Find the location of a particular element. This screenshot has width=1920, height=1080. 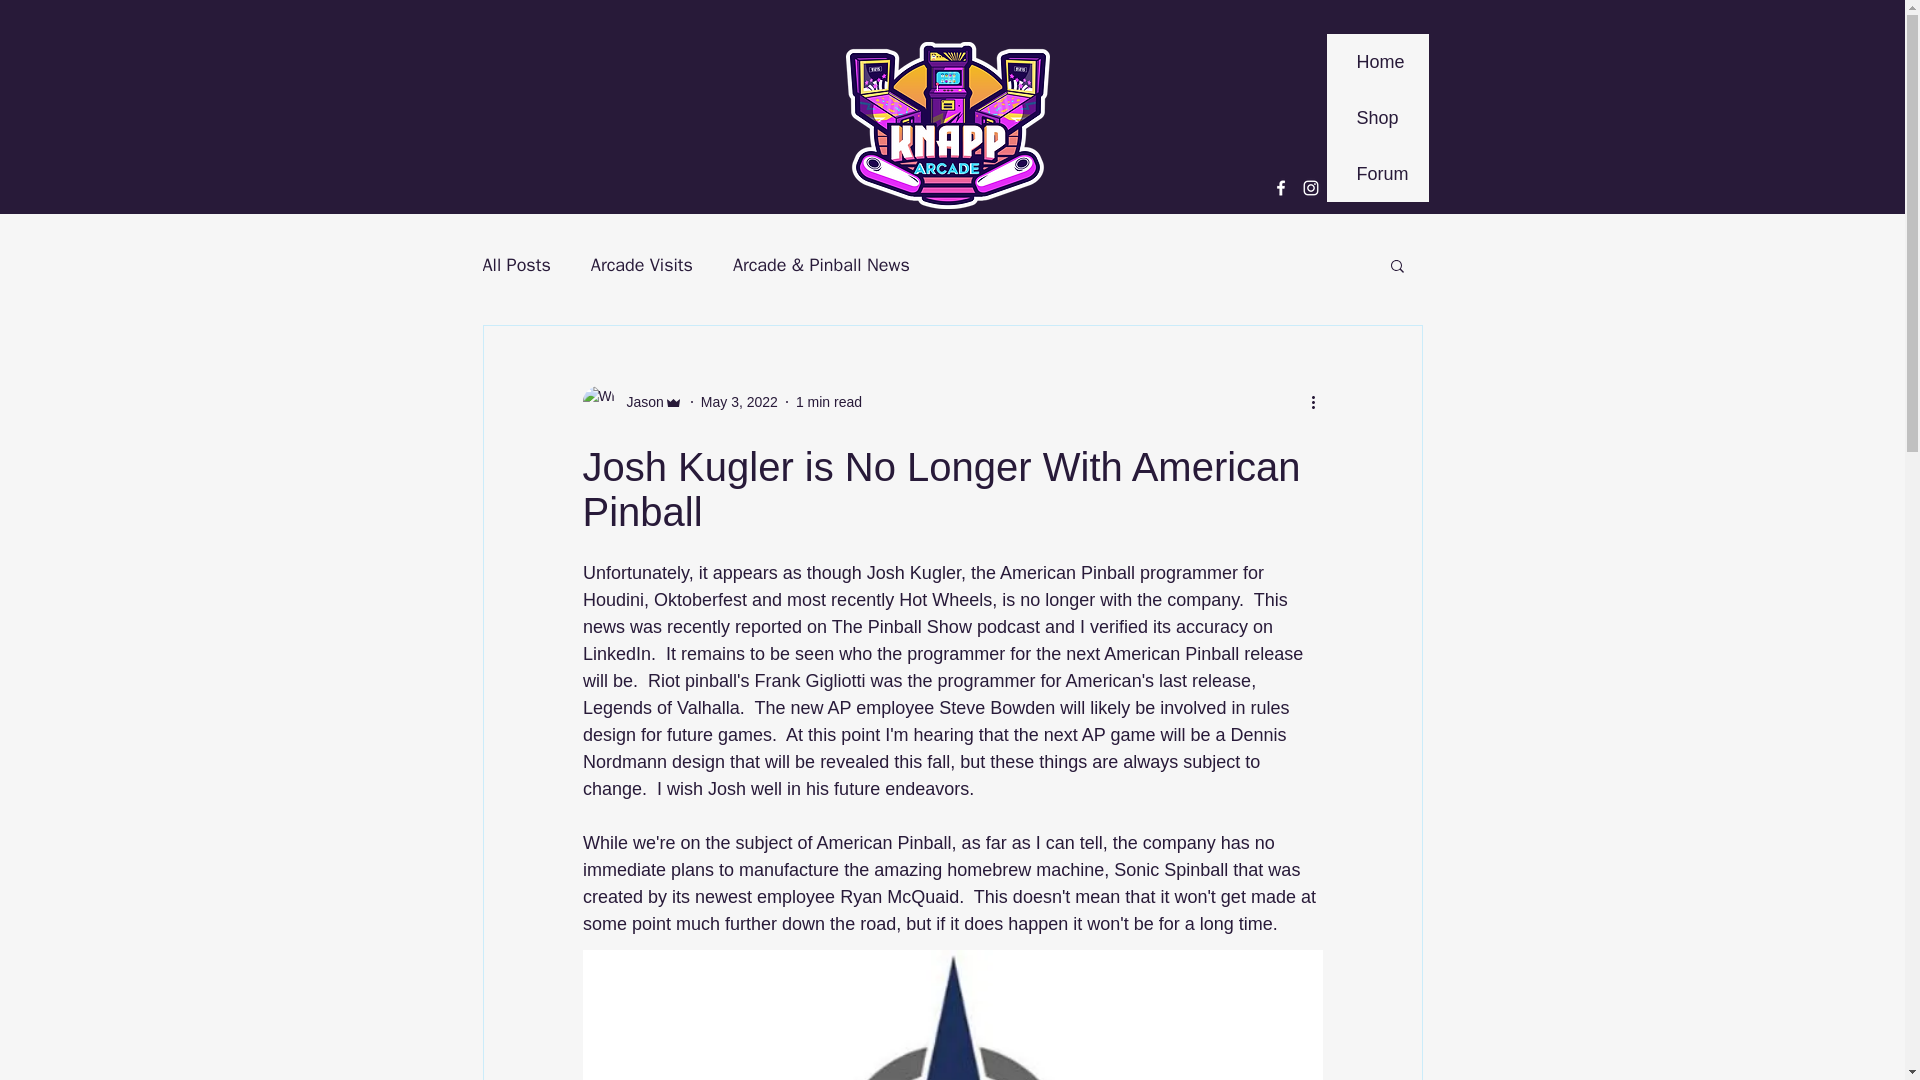

Jason is located at coordinates (638, 402).